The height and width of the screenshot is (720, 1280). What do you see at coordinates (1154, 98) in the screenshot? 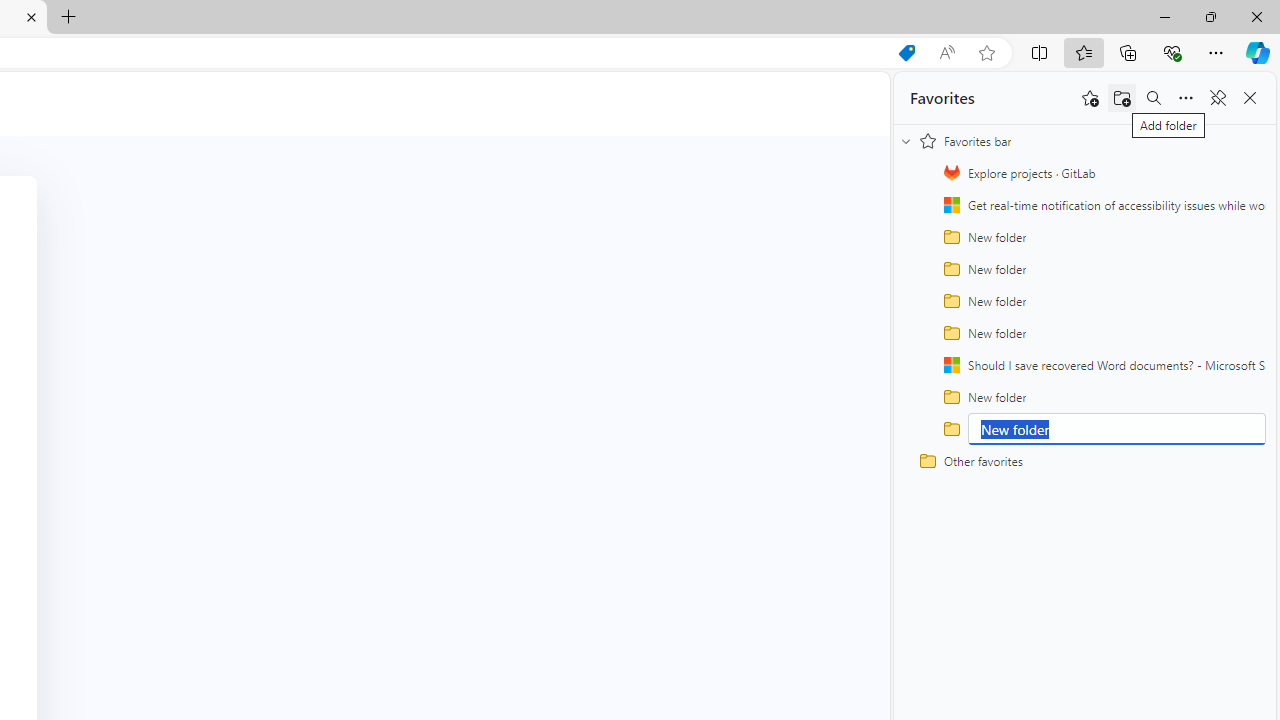
I see `Search favorites` at bounding box center [1154, 98].